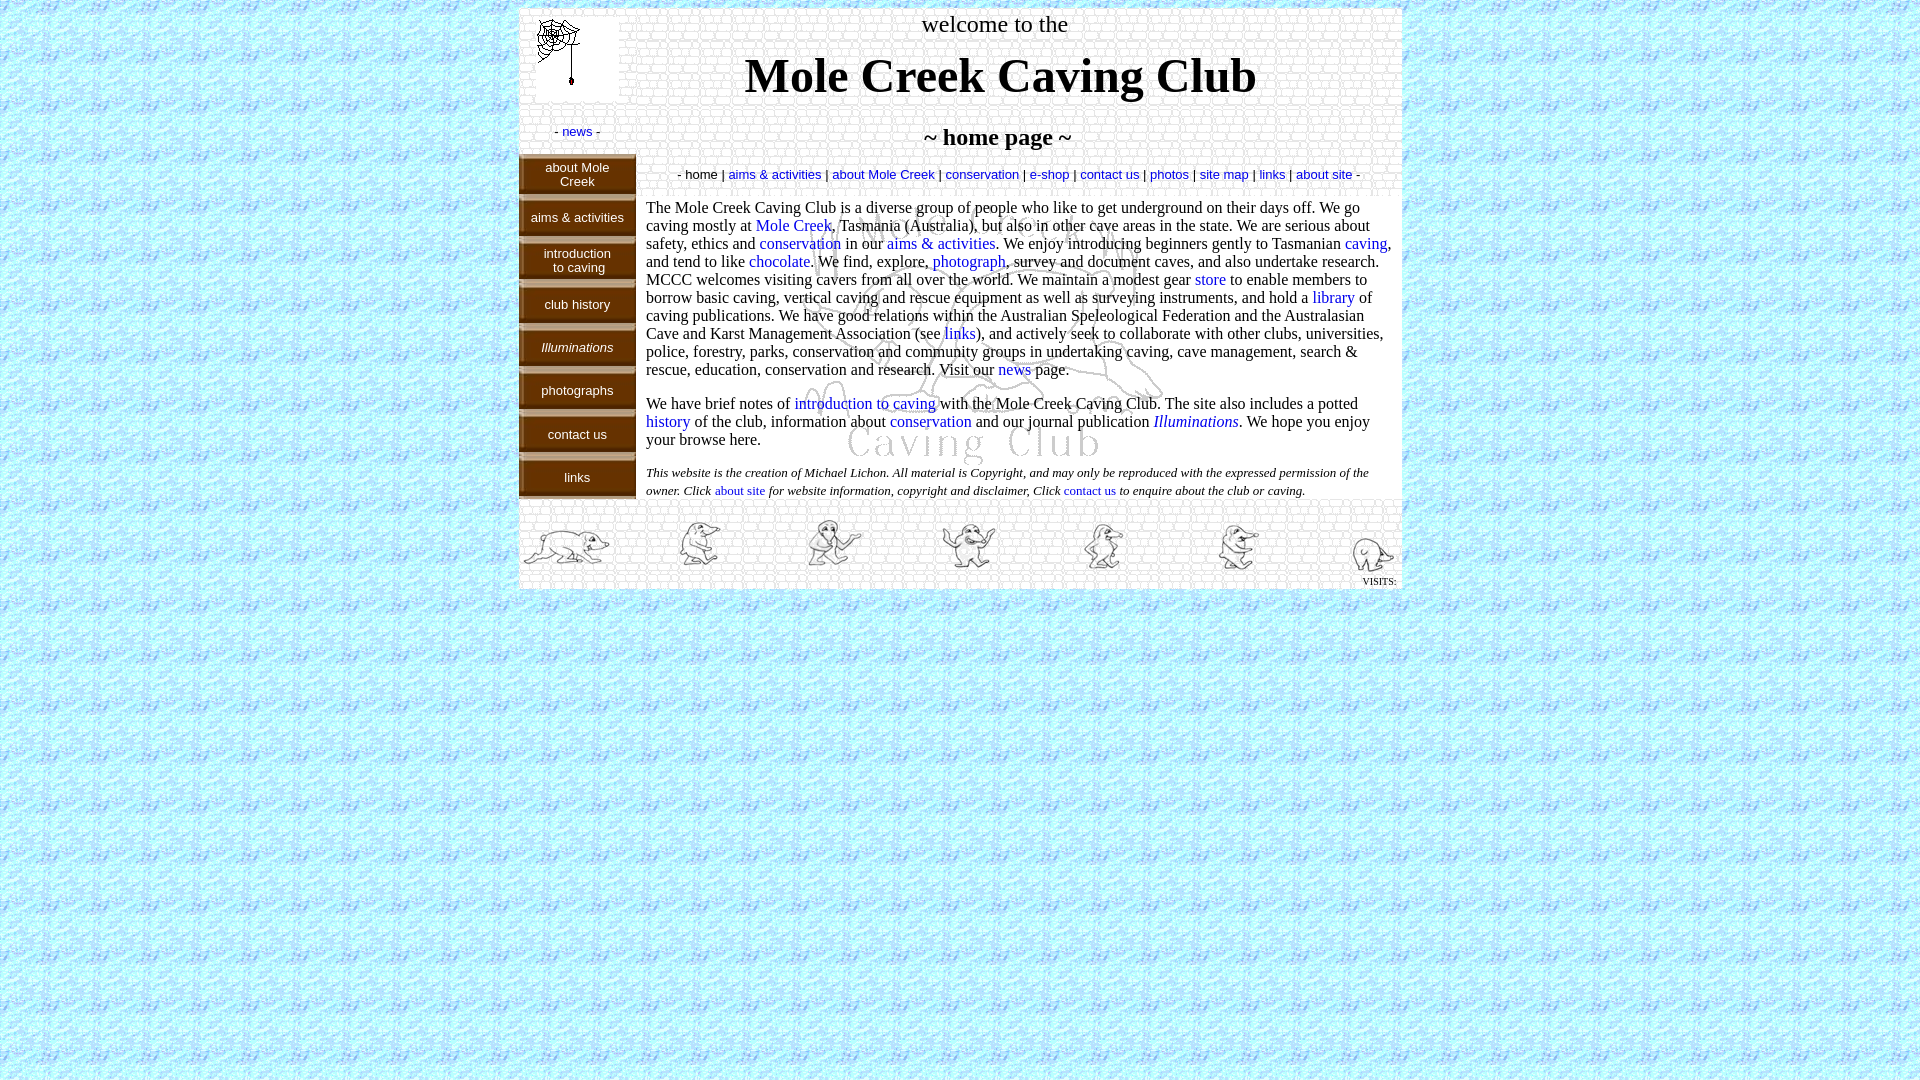 This screenshot has height=1080, width=1920. Describe the element at coordinates (774, 174) in the screenshot. I see `aims & activities` at that location.